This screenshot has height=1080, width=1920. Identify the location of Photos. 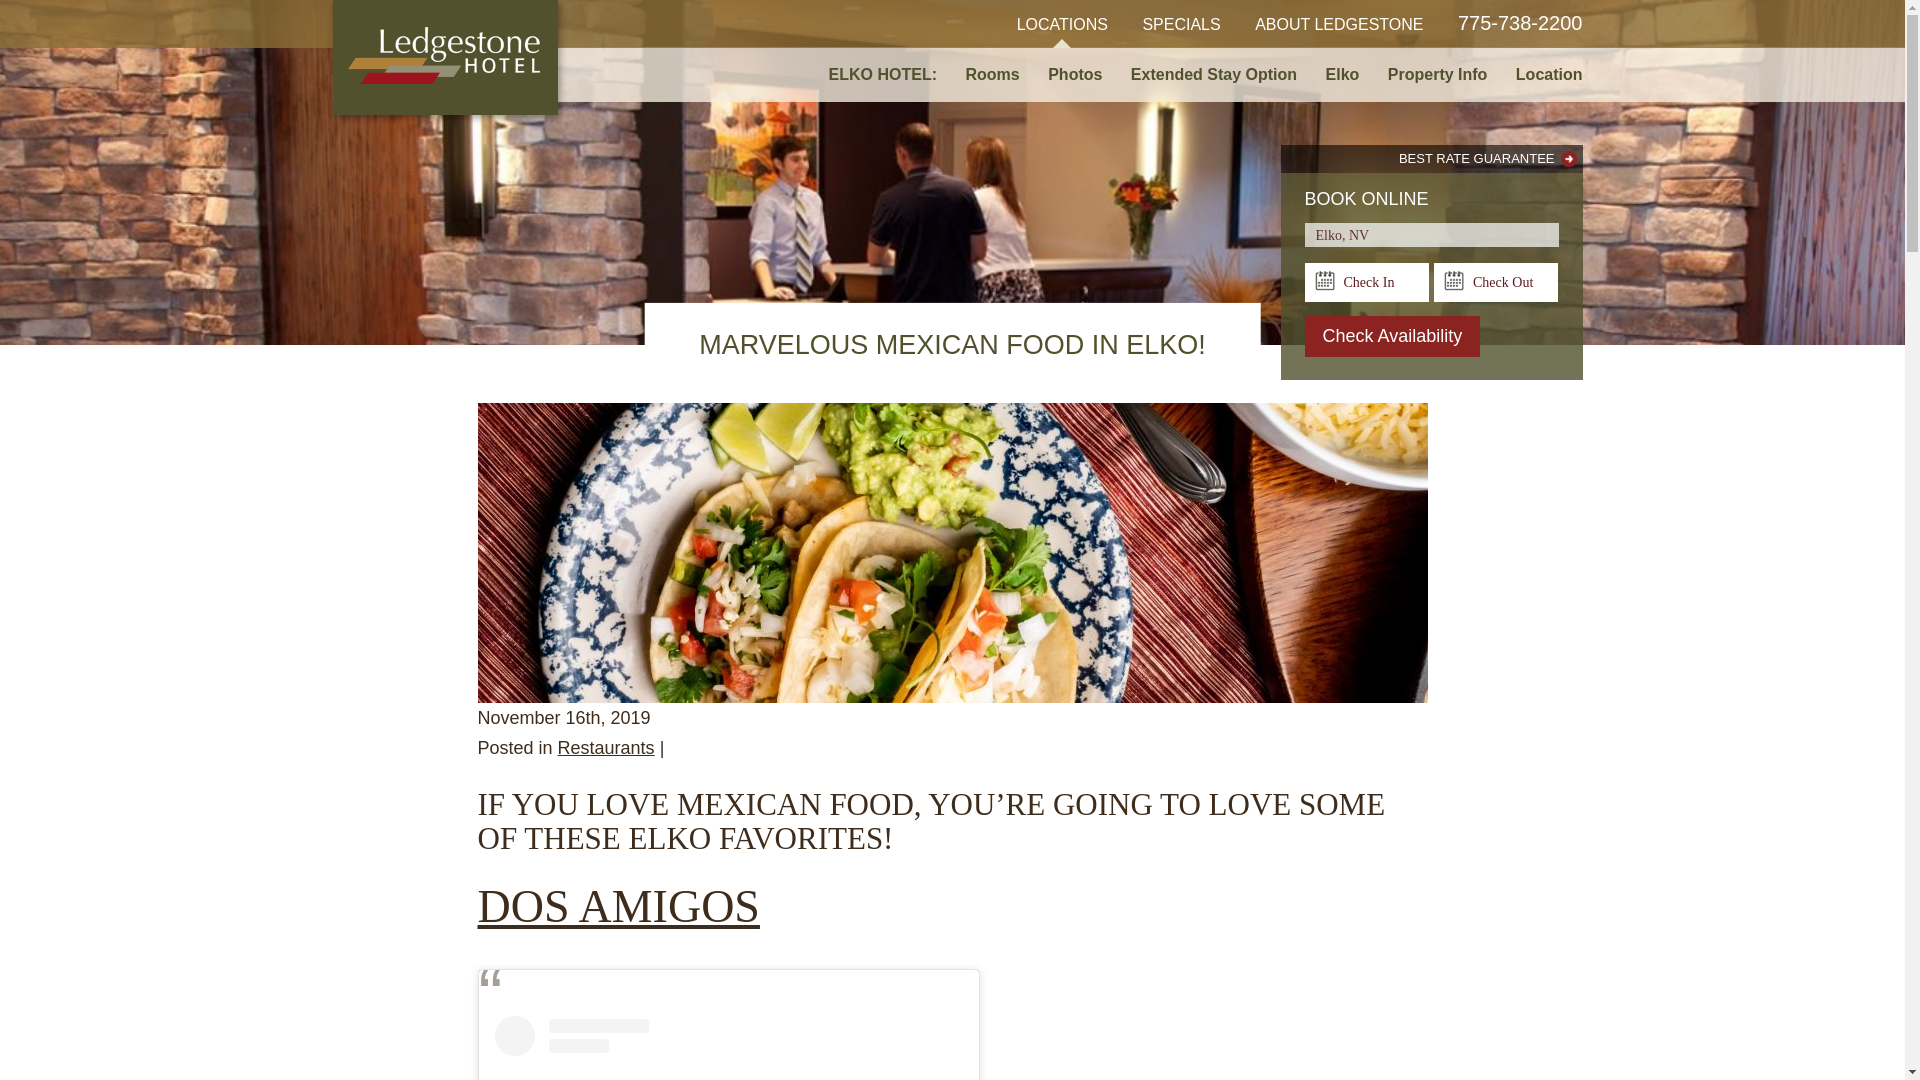
(1074, 74).